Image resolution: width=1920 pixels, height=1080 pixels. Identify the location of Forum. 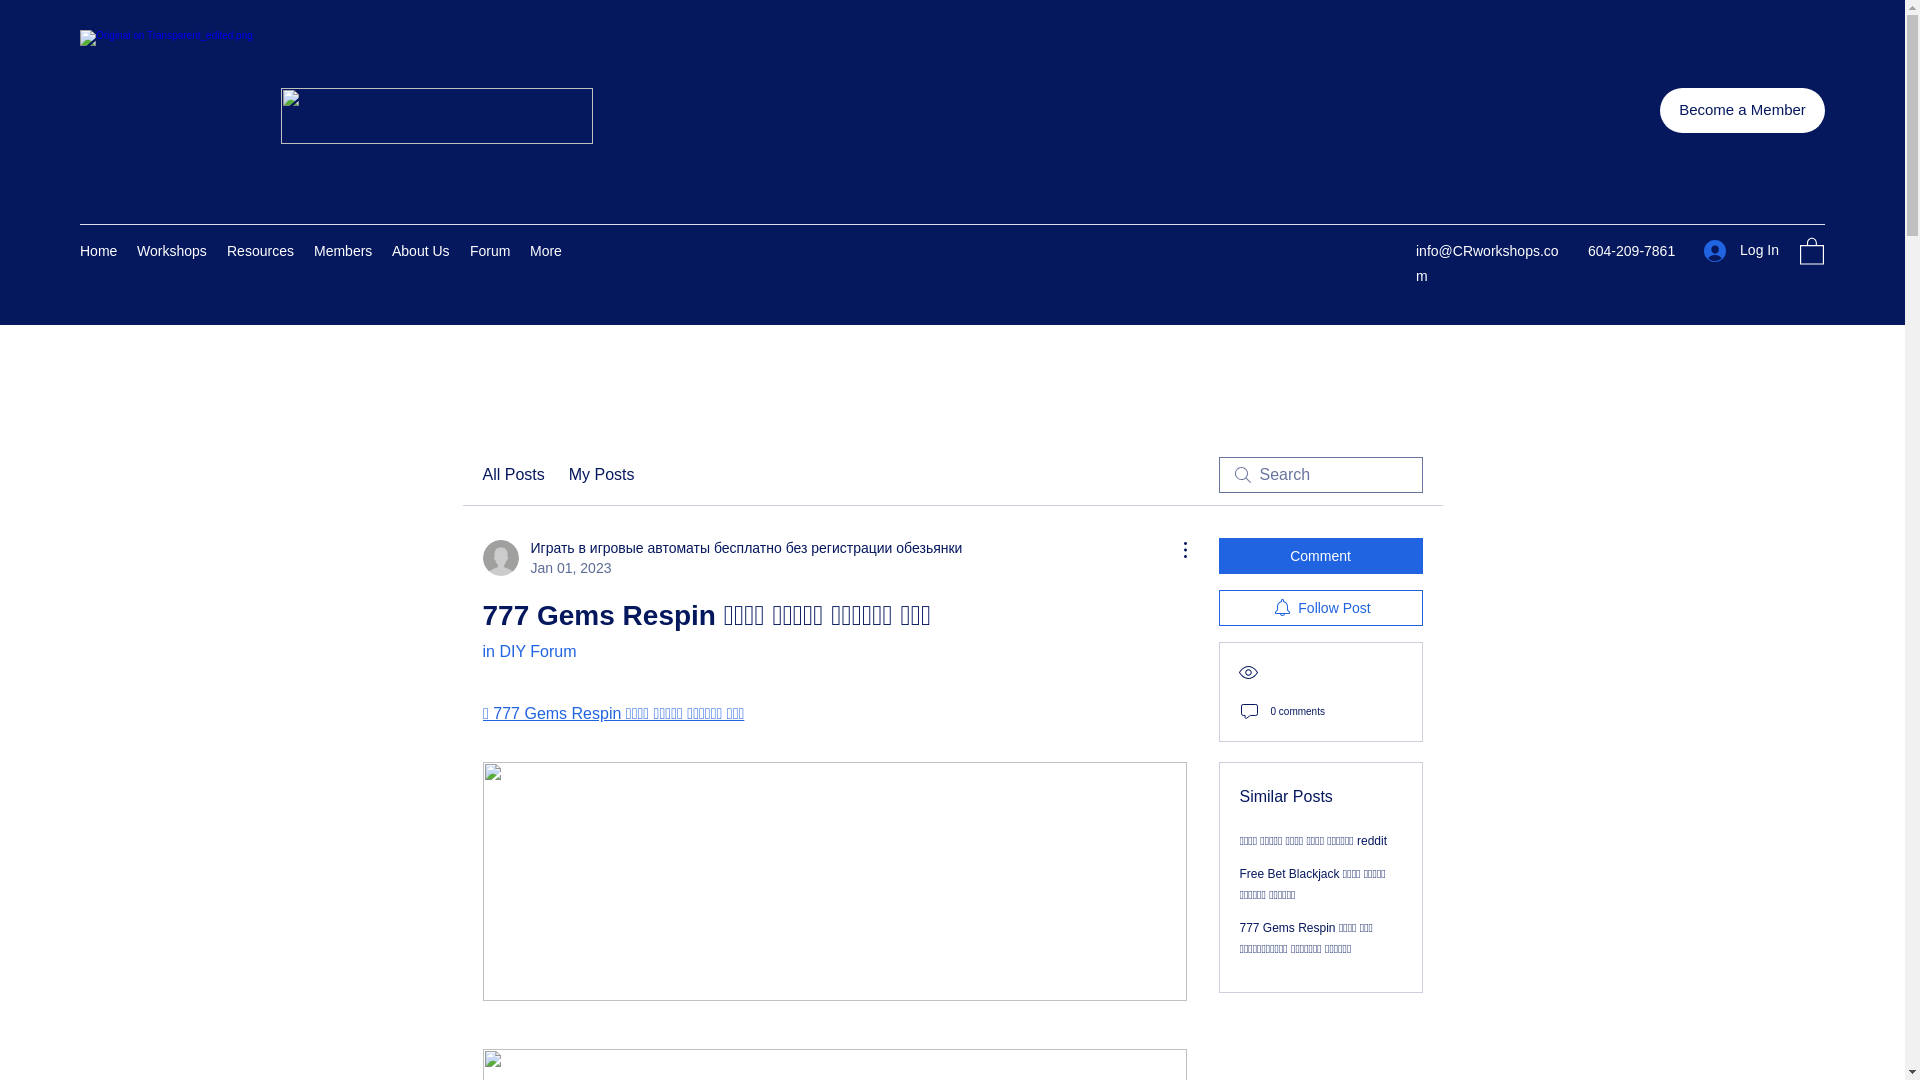
(490, 250).